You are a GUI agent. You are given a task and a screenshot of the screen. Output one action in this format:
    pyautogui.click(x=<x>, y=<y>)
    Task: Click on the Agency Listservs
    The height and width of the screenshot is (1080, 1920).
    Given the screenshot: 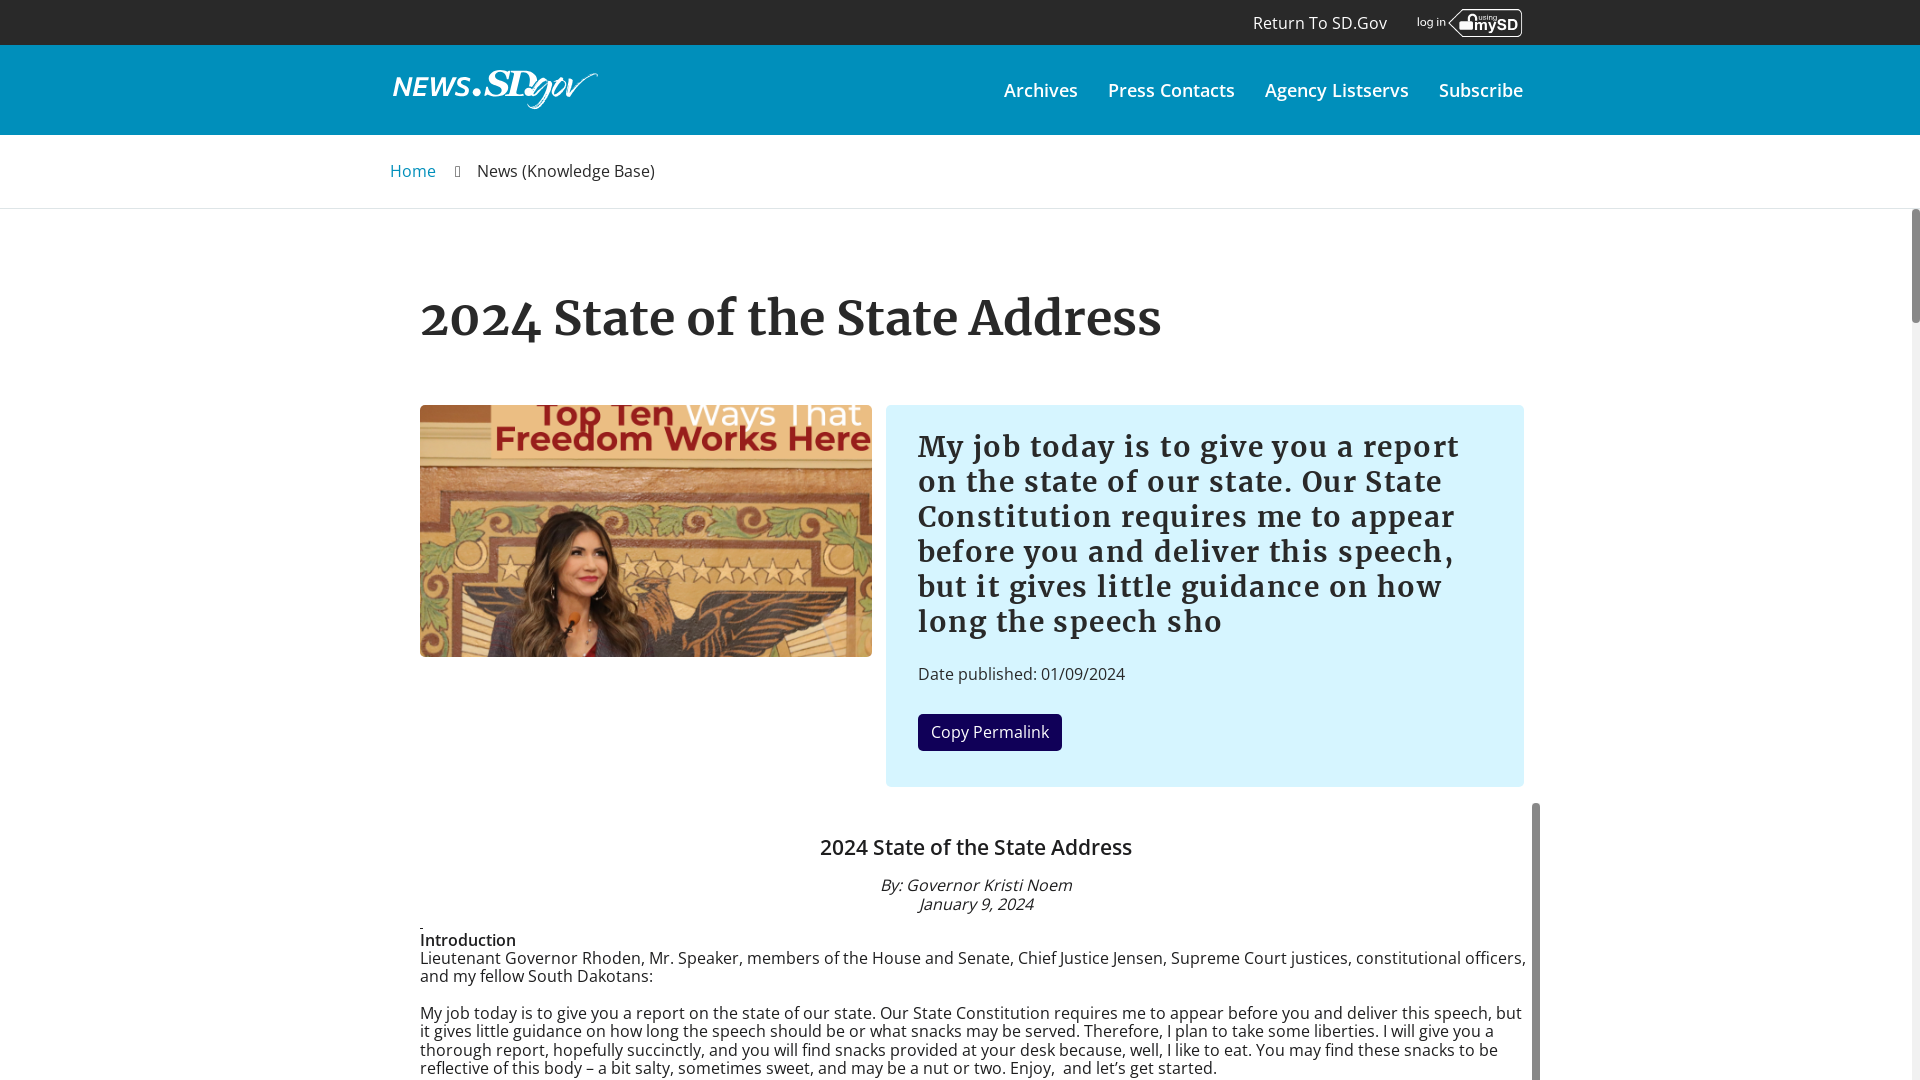 What is the action you would take?
    pyautogui.click(x=1336, y=90)
    